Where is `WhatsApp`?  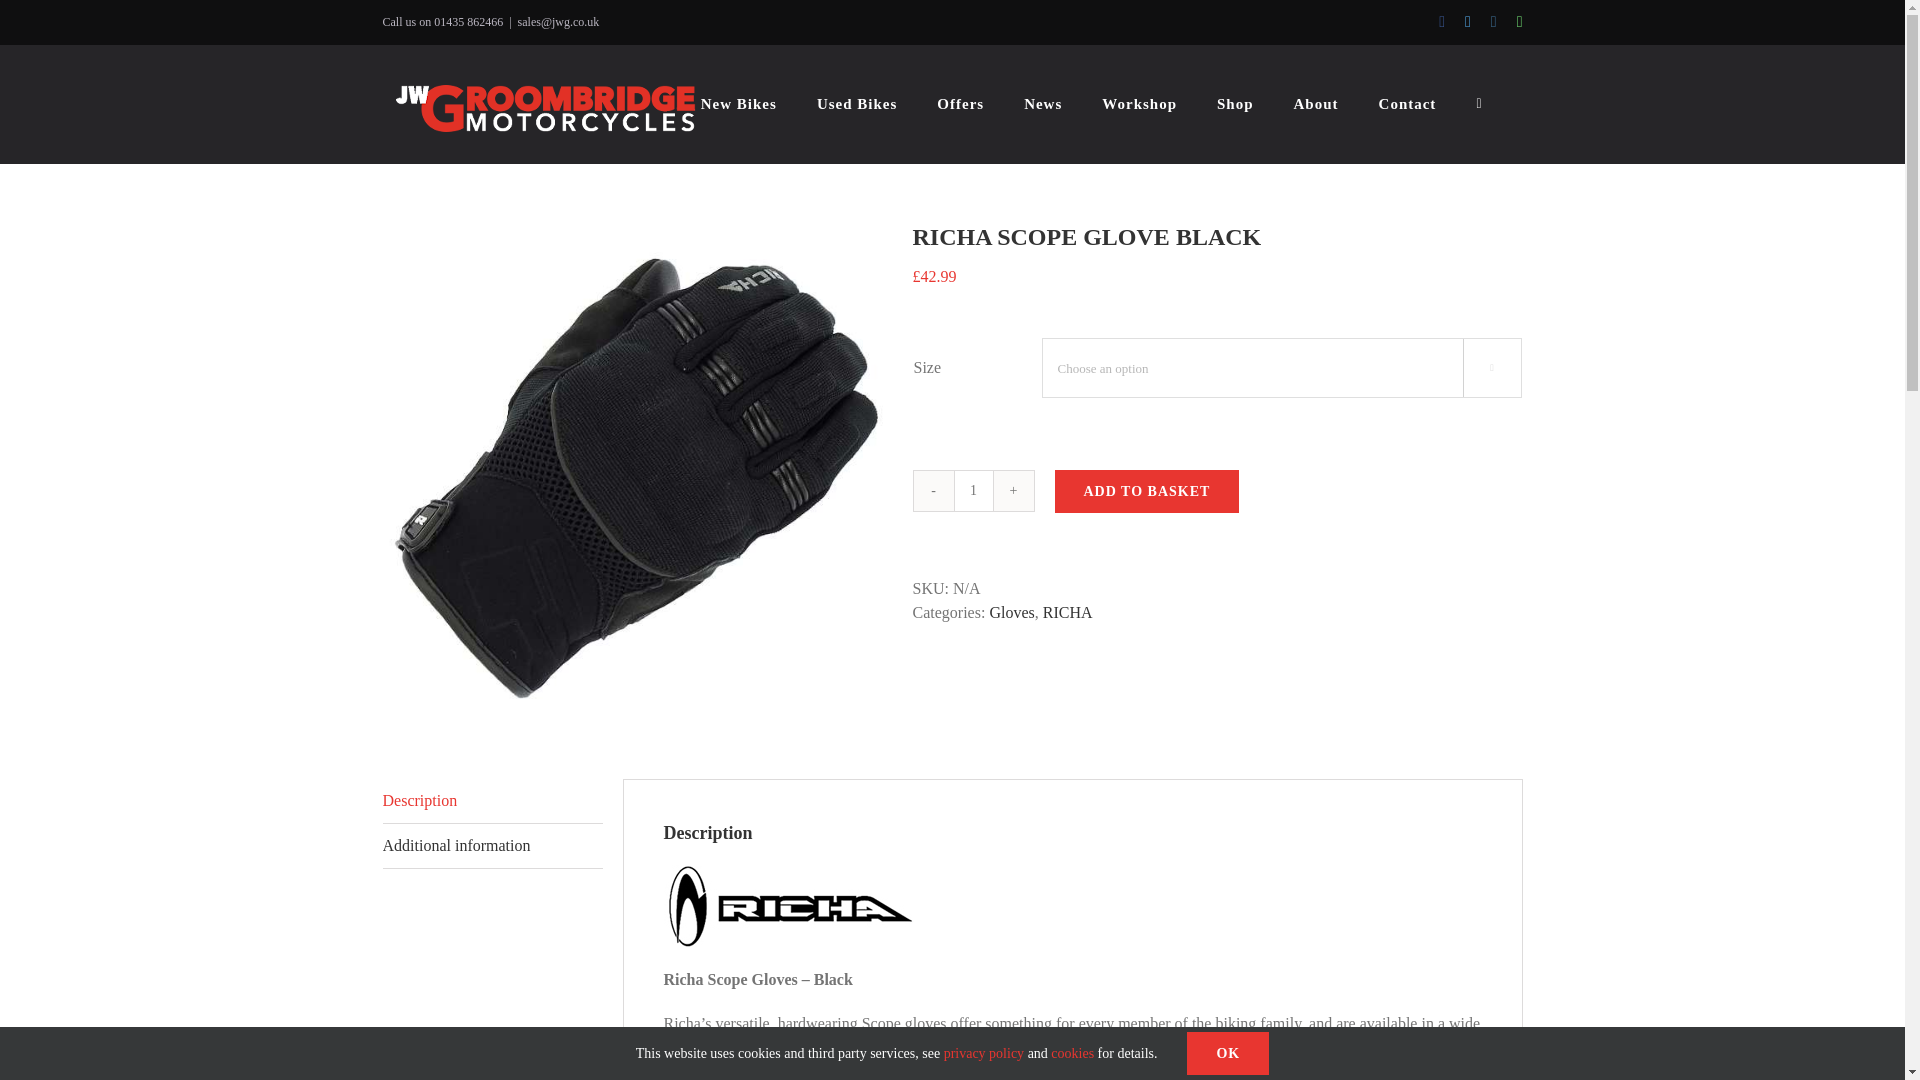
WhatsApp is located at coordinates (1519, 22).